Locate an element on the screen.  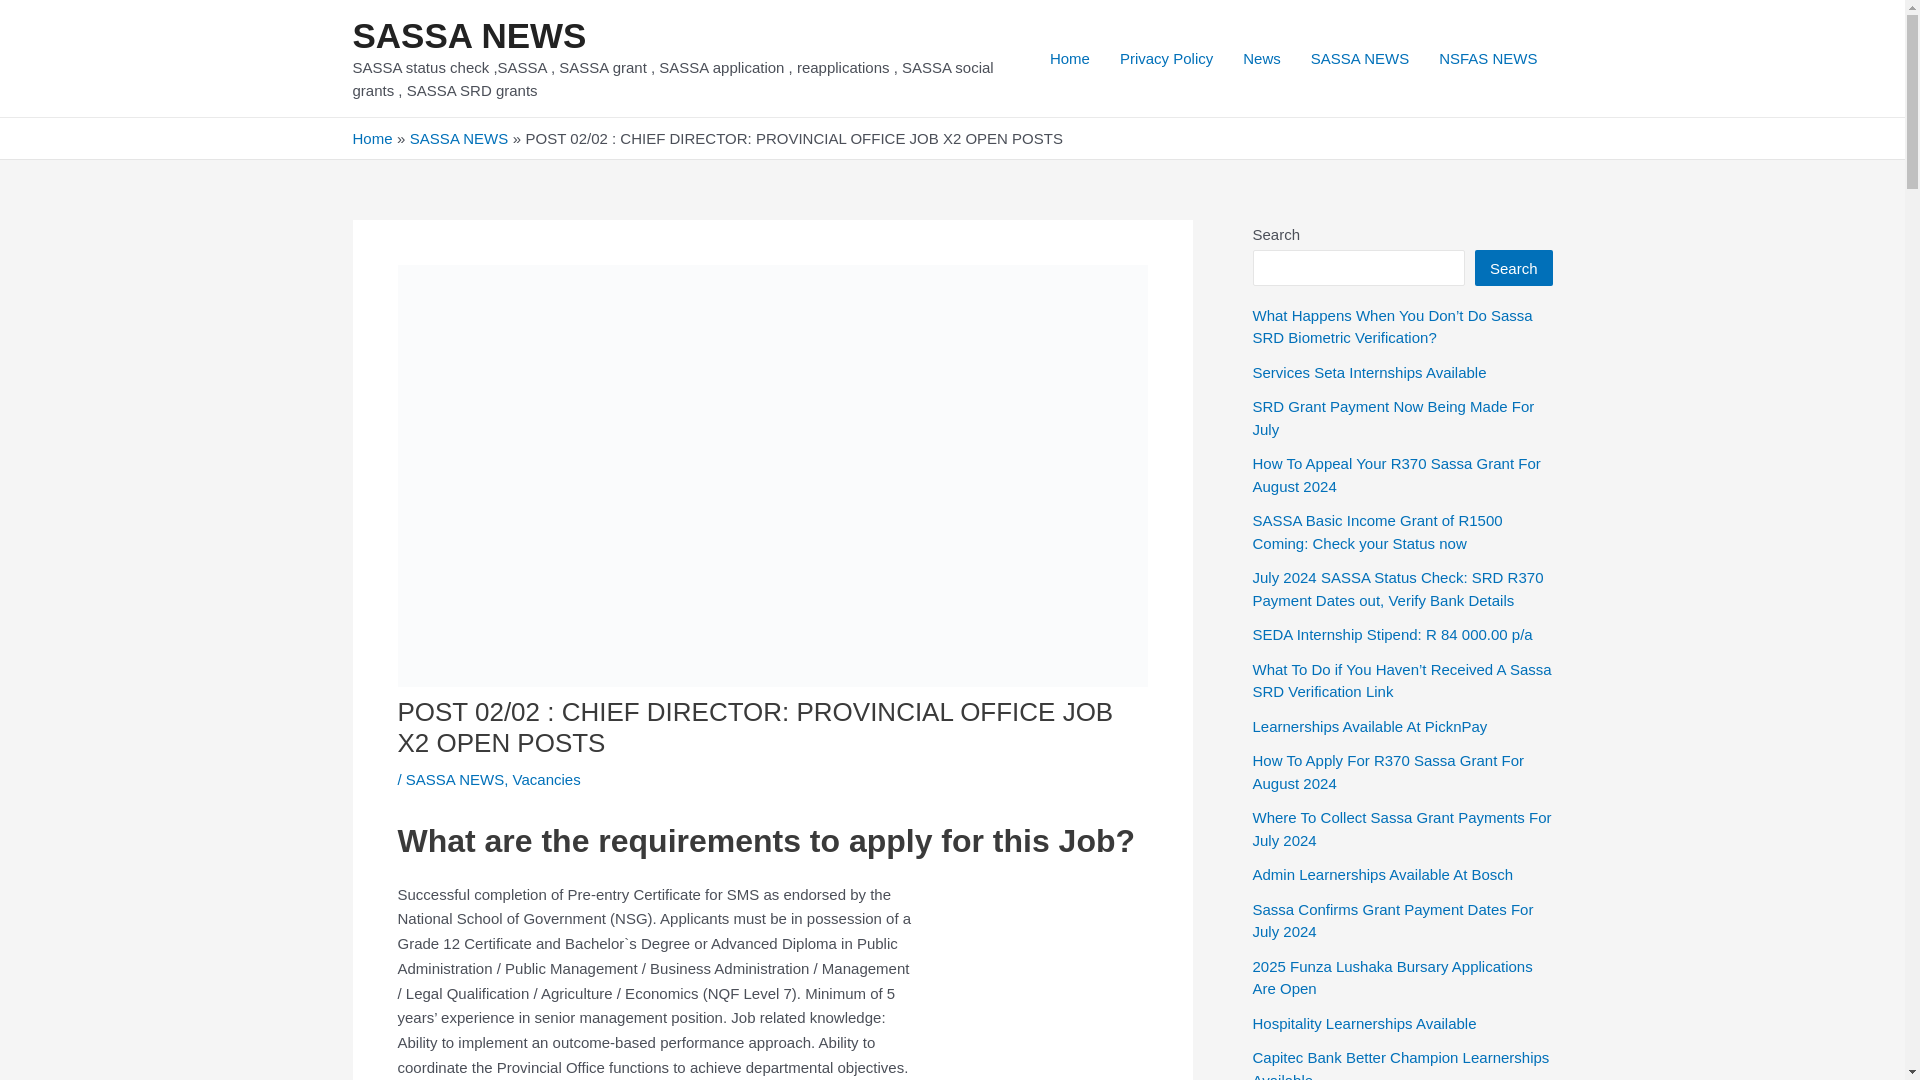
Vacancies is located at coordinates (546, 780).